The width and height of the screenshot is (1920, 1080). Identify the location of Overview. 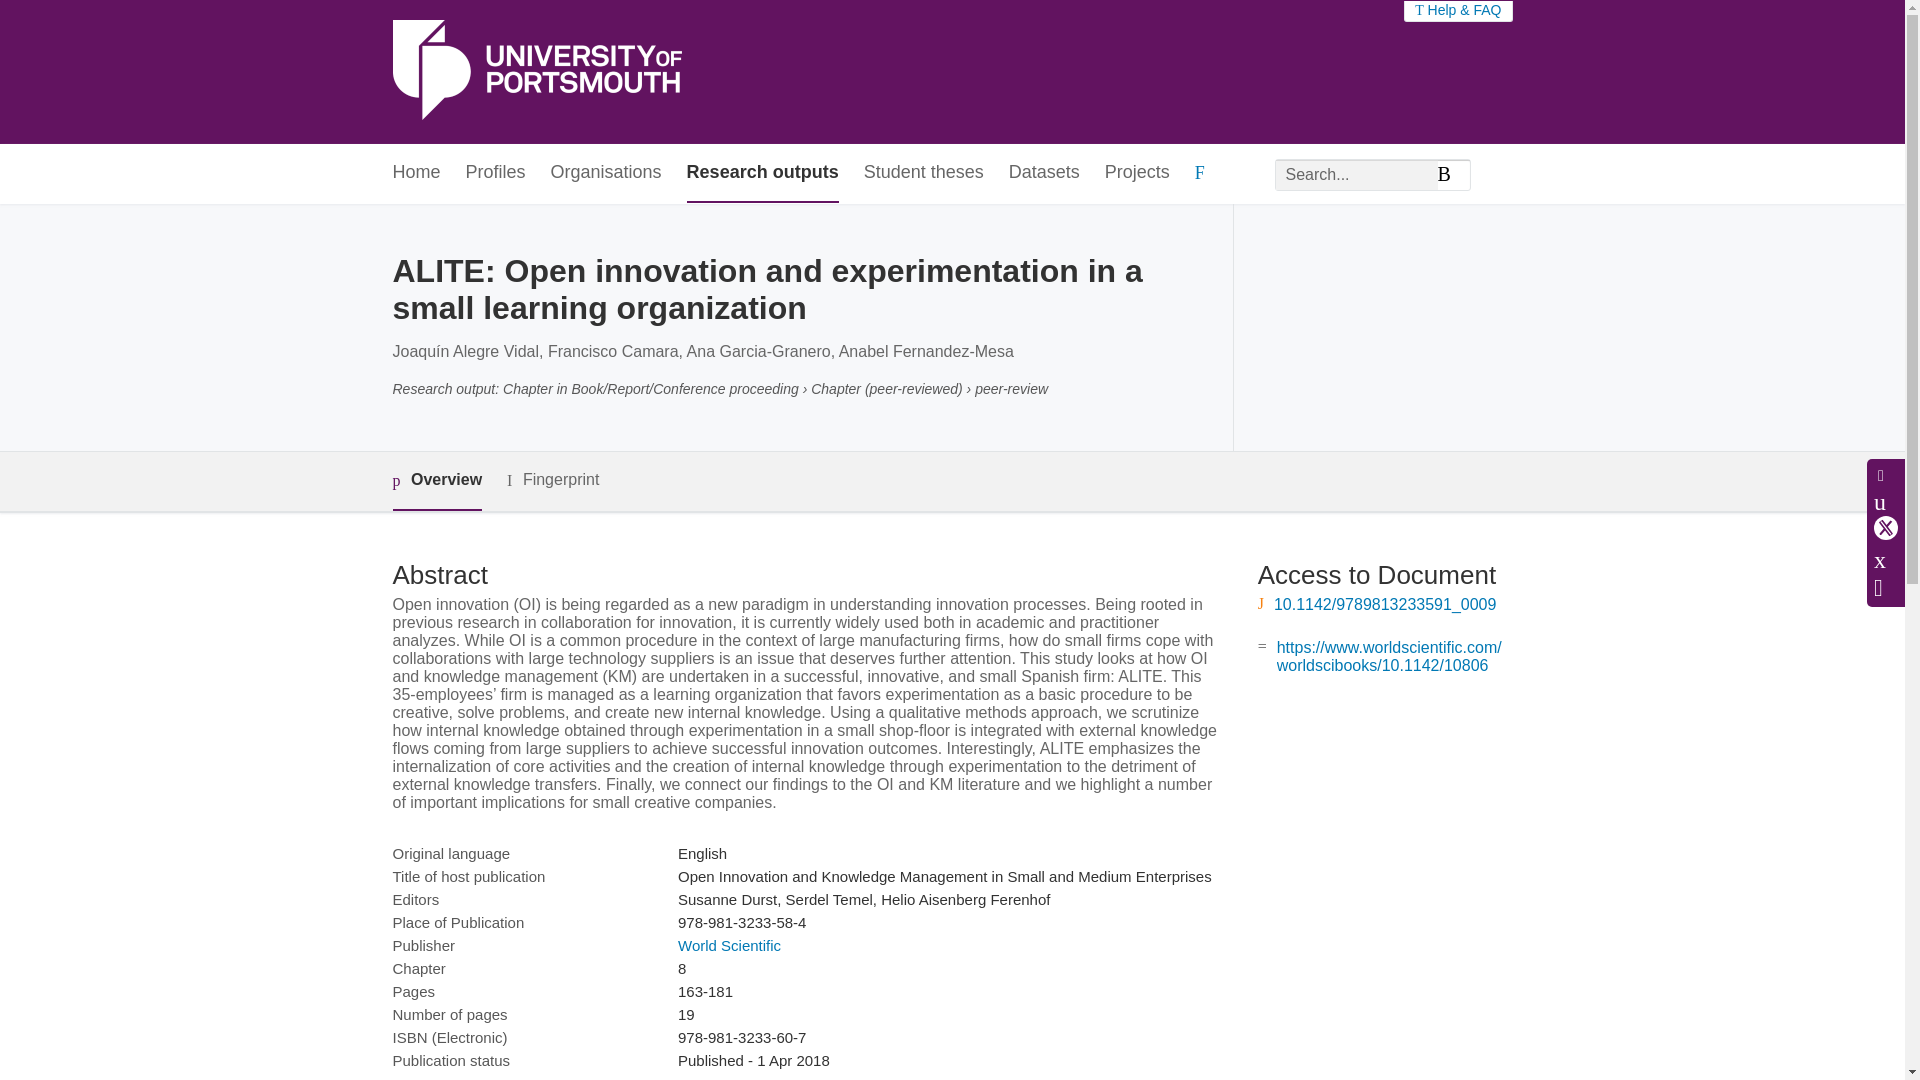
(436, 481).